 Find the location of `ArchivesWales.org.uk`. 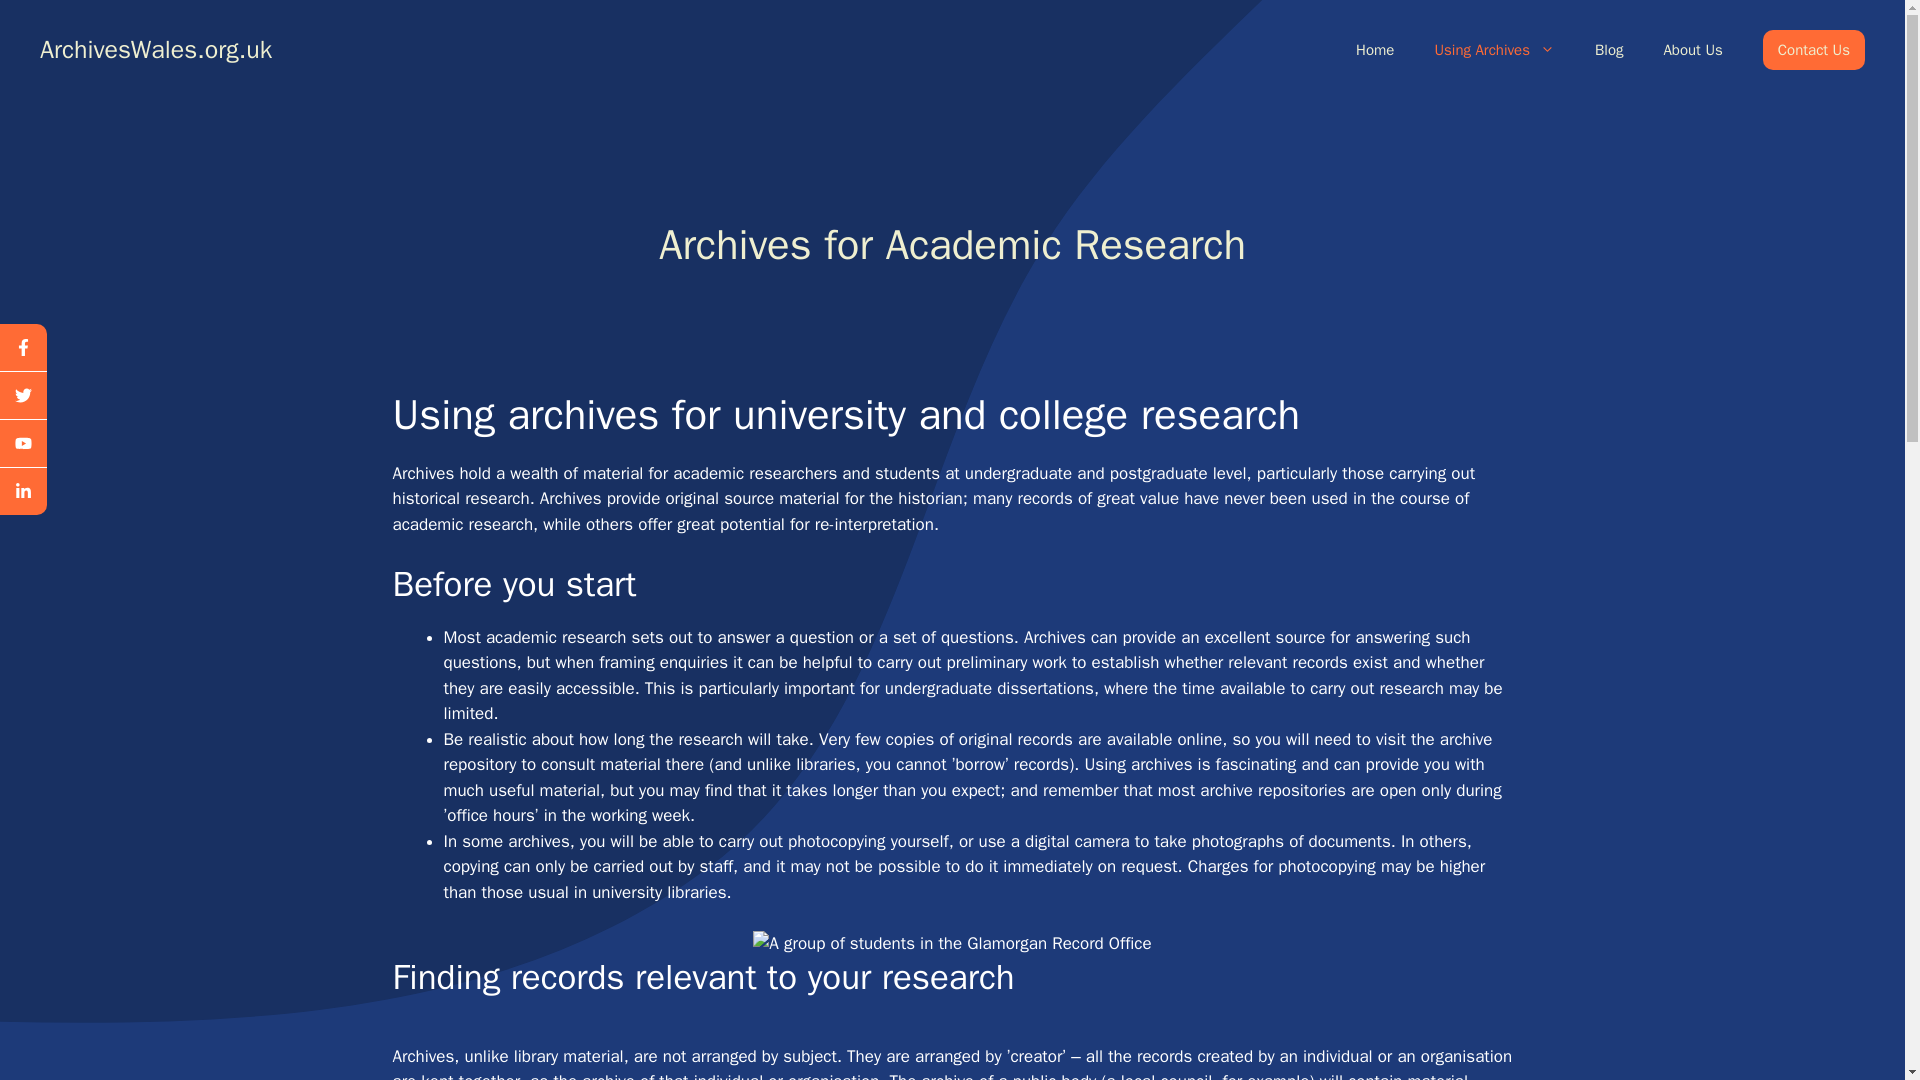

ArchivesWales.org.uk is located at coordinates (156, 48).